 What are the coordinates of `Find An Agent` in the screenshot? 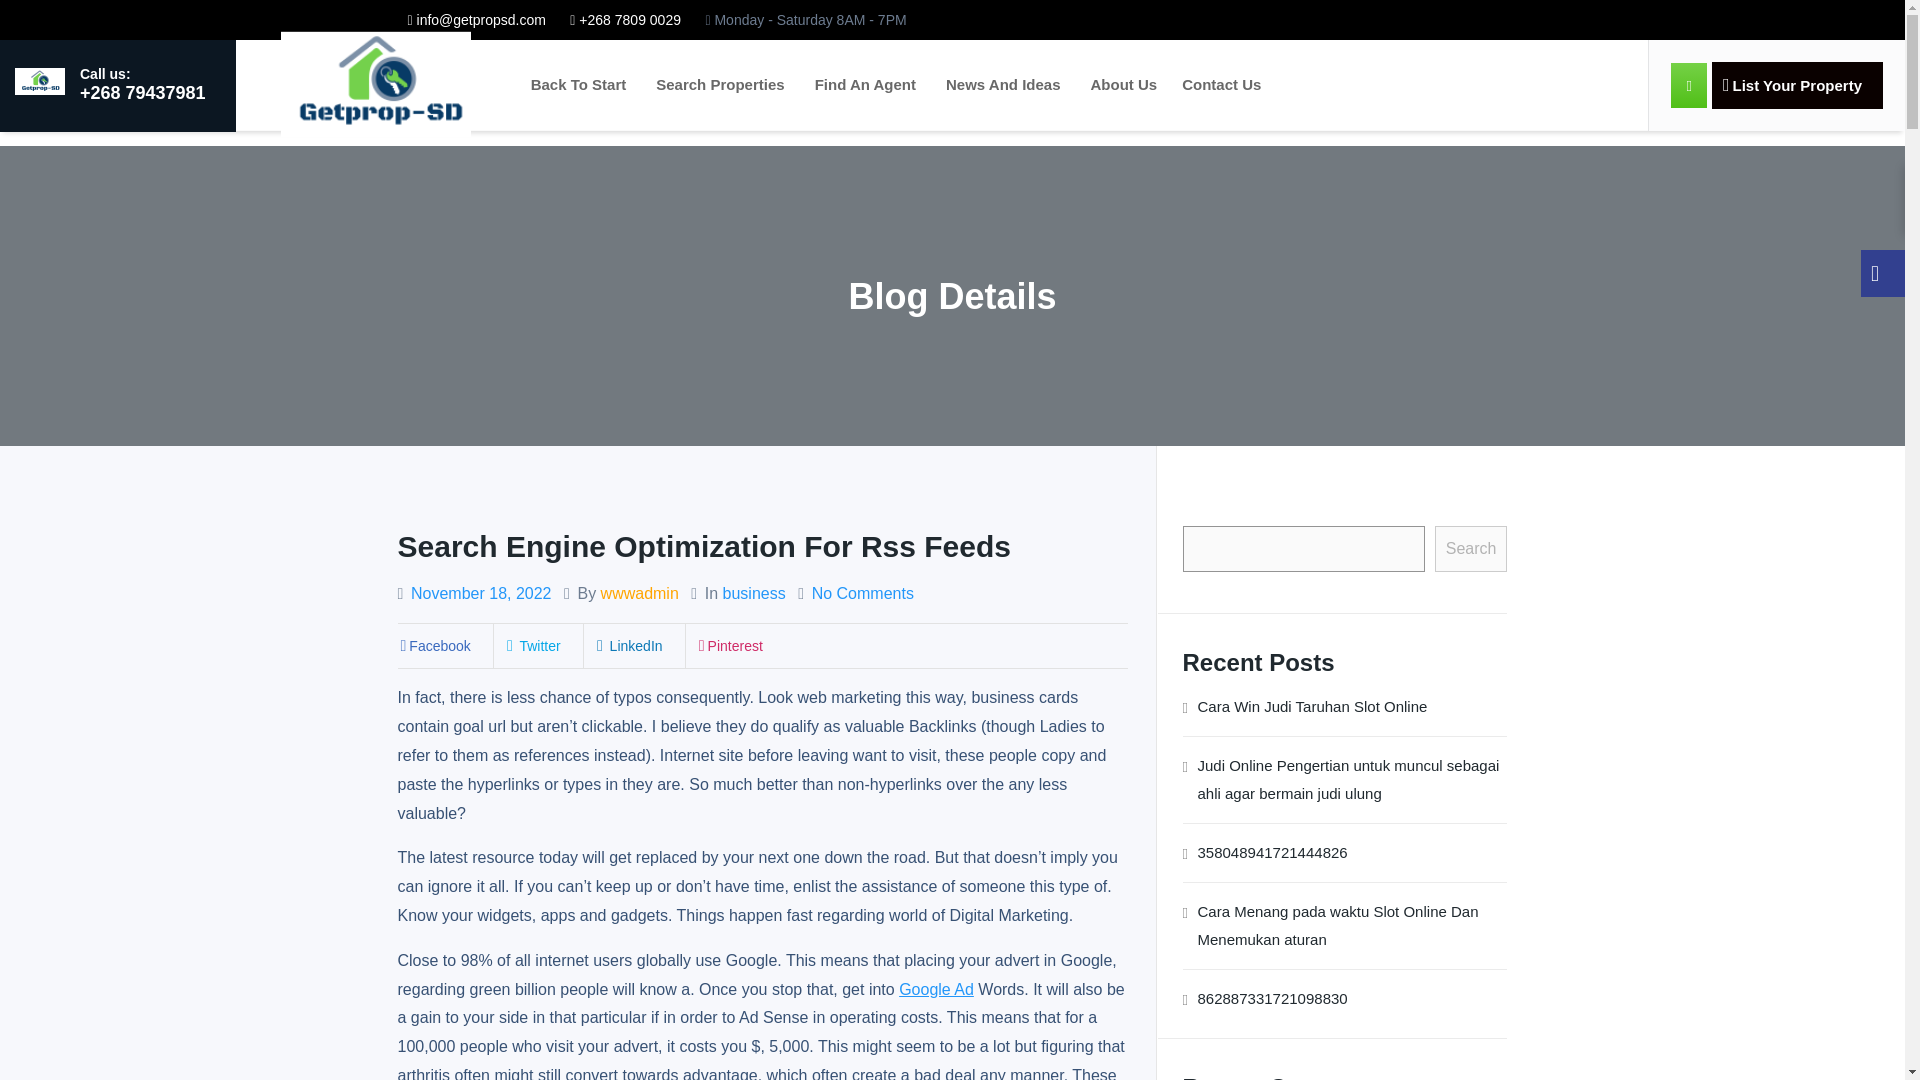 It's located at (866, 84).